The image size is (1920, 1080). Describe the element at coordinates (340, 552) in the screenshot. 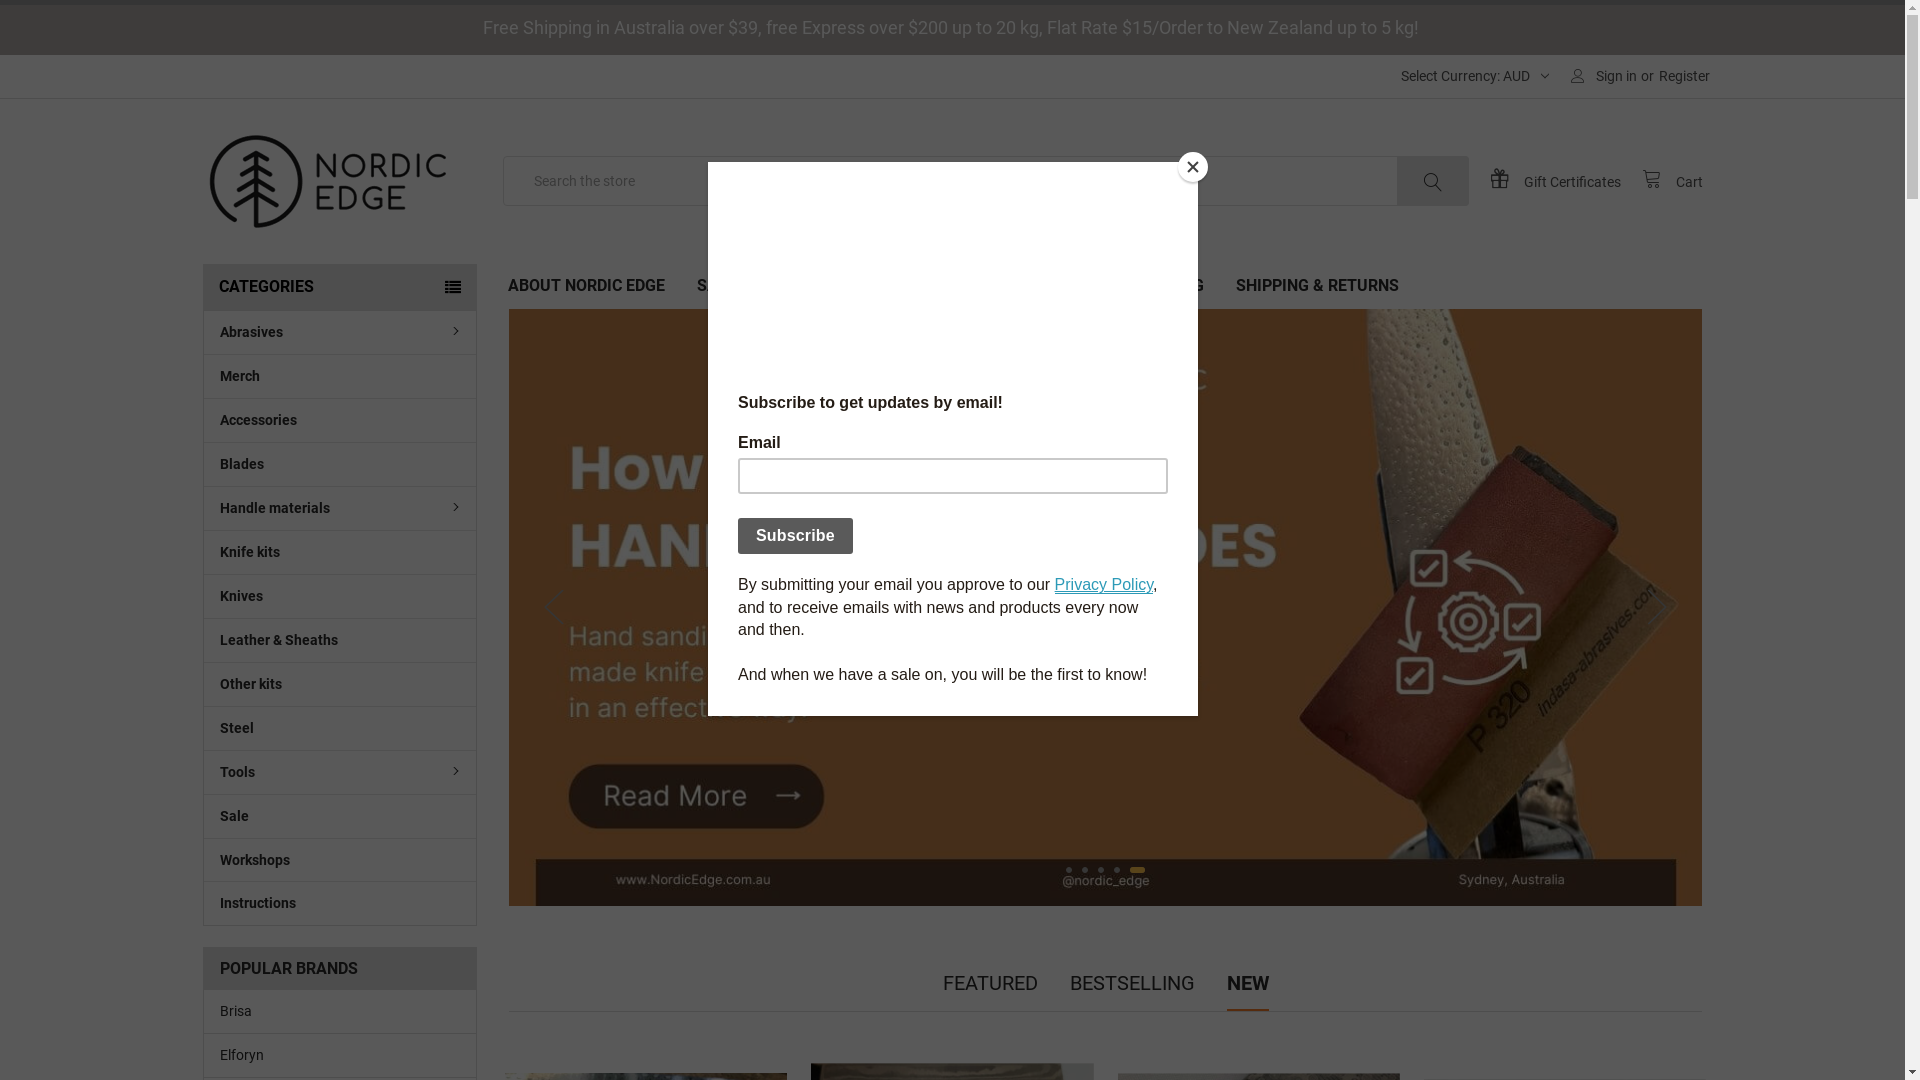

I see `Knife kits` at that location.